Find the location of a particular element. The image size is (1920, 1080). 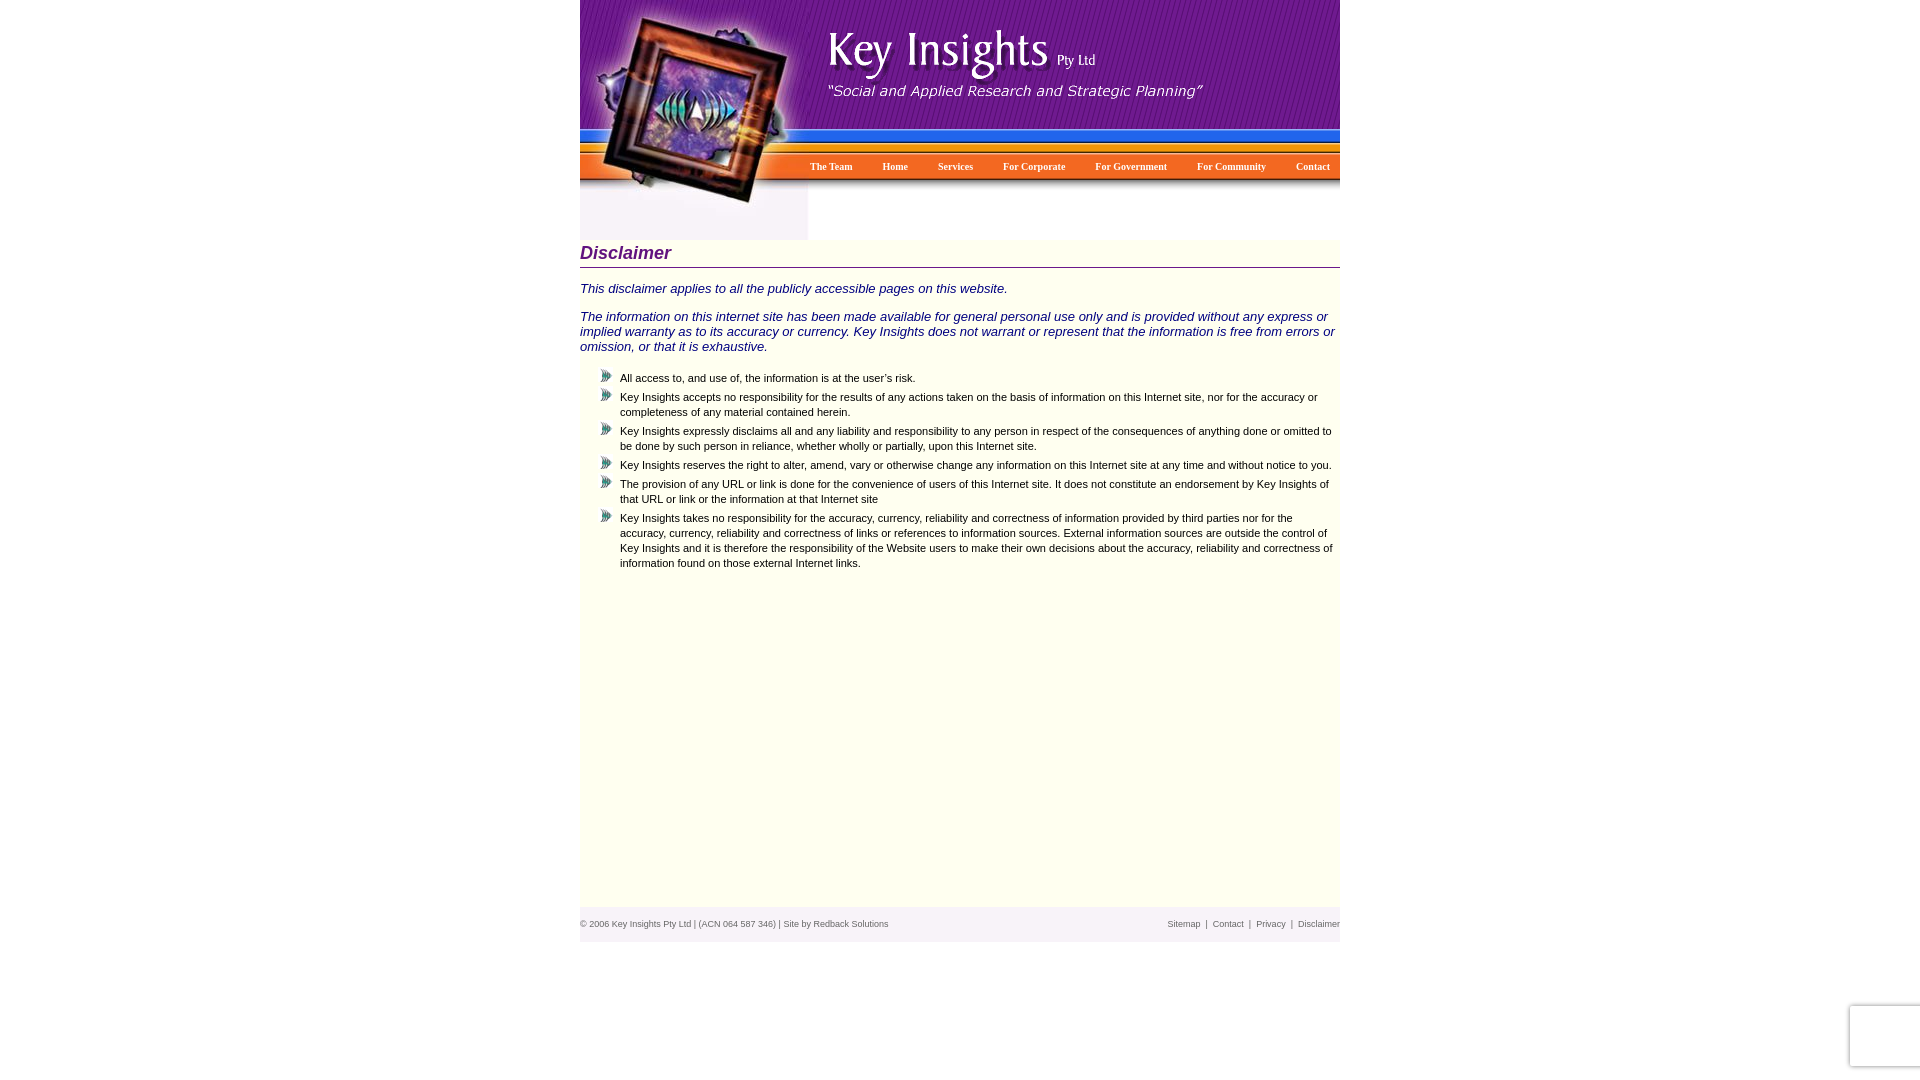

Sitemap is located at coordinates (1184, 924).